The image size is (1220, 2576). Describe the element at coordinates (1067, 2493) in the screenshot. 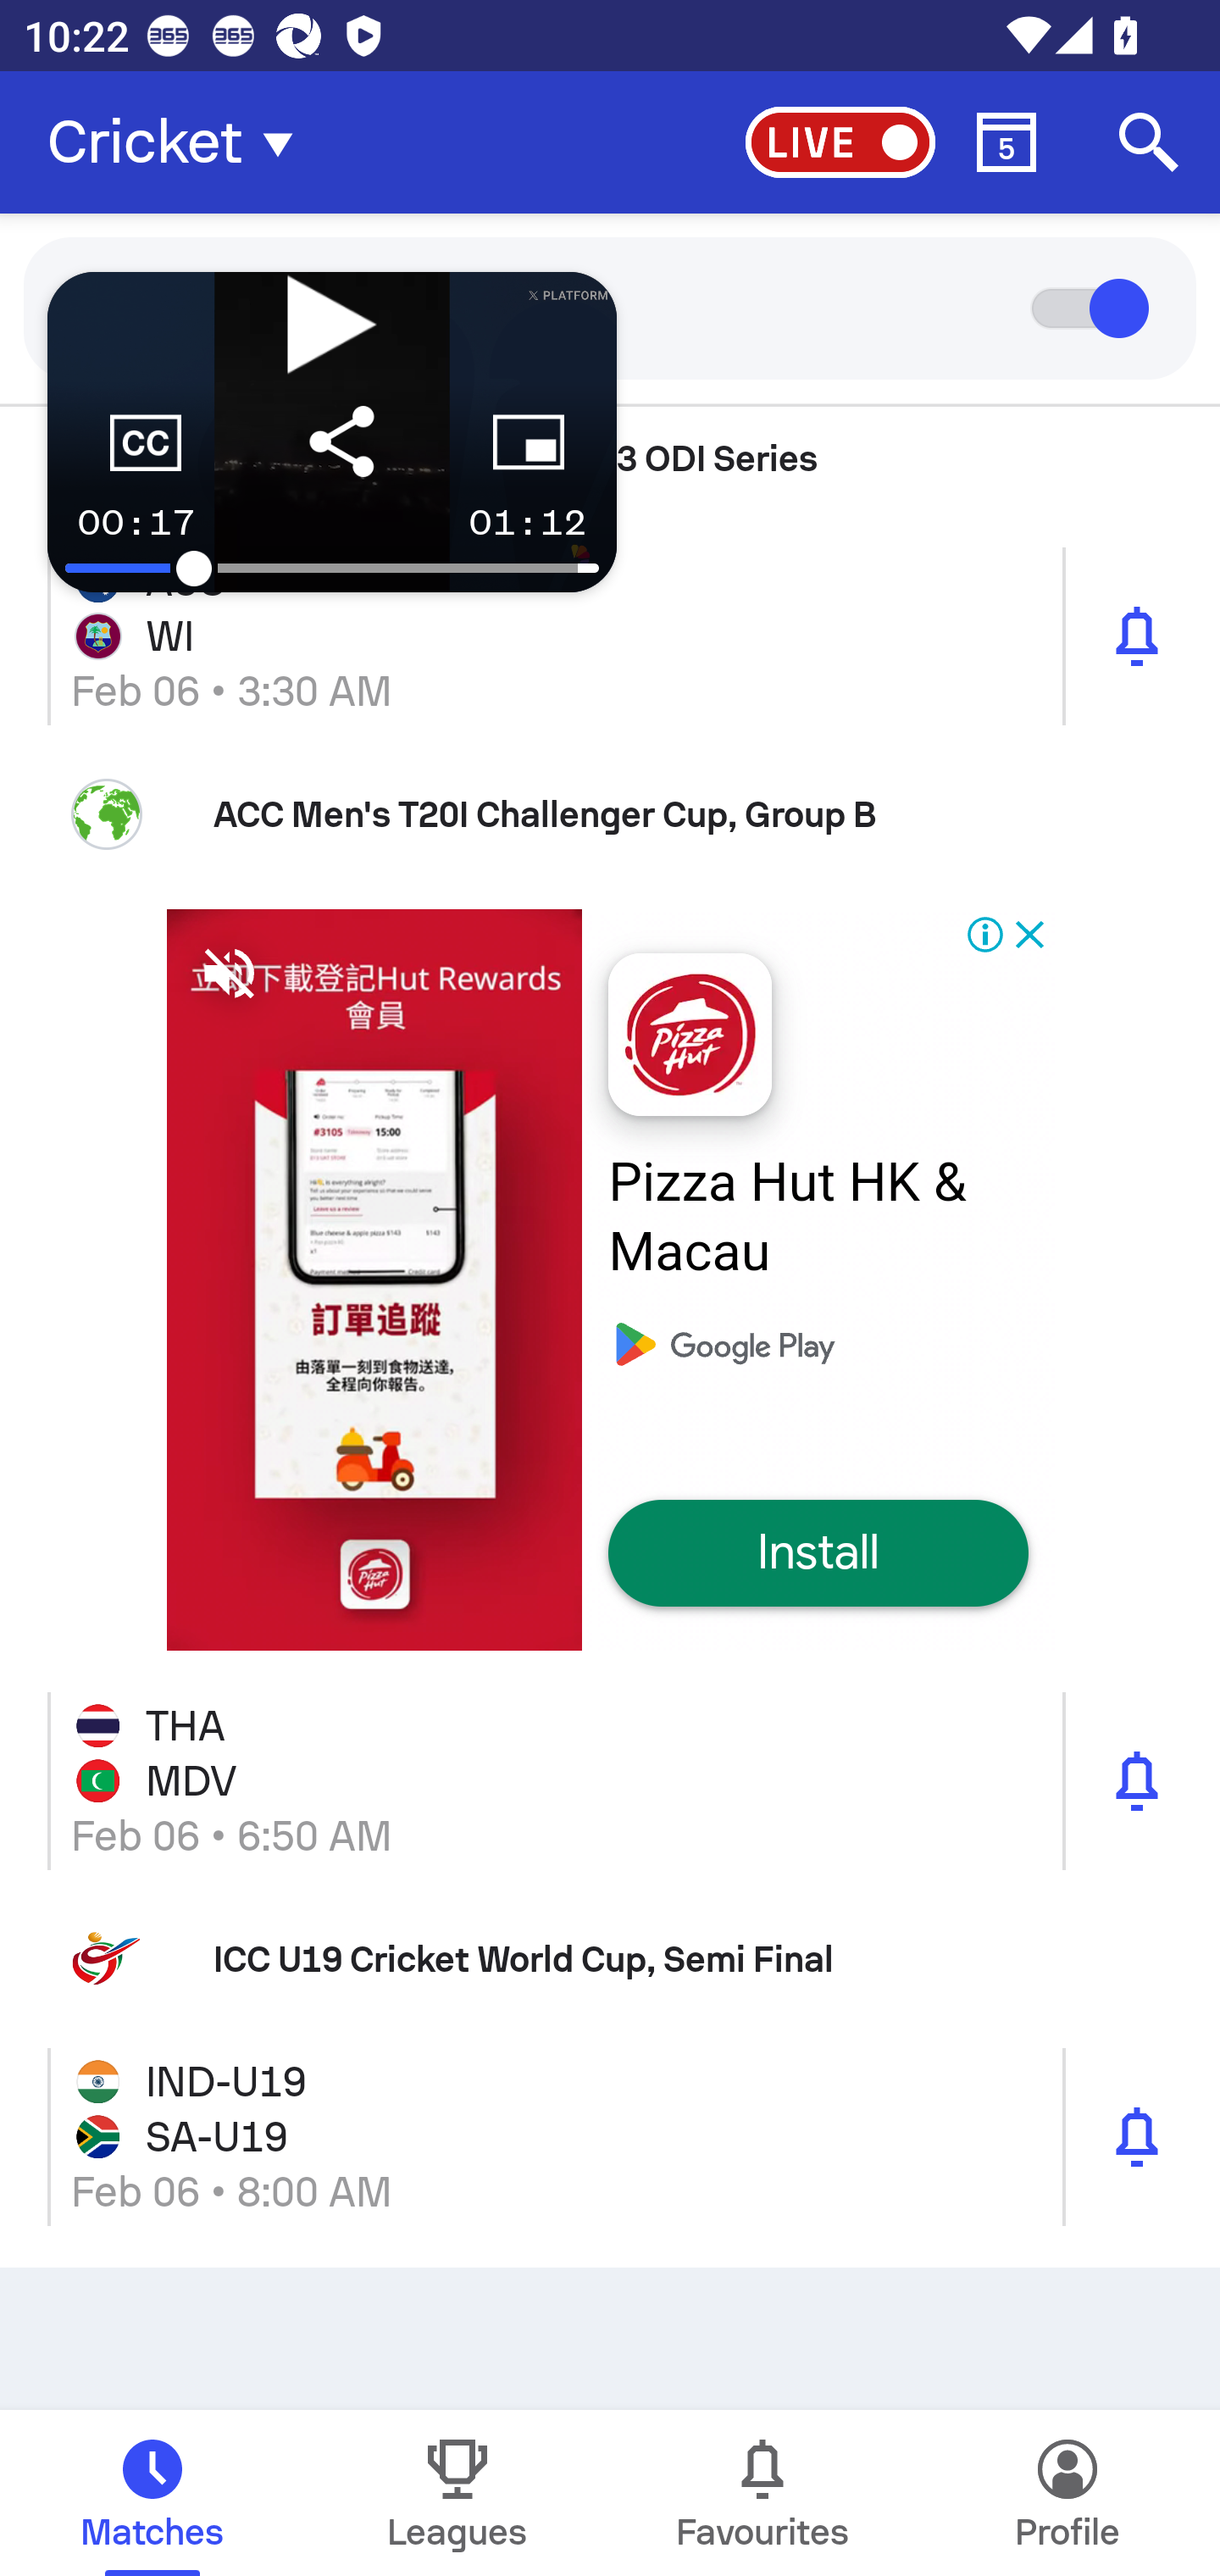

I see `Profile` at that location.